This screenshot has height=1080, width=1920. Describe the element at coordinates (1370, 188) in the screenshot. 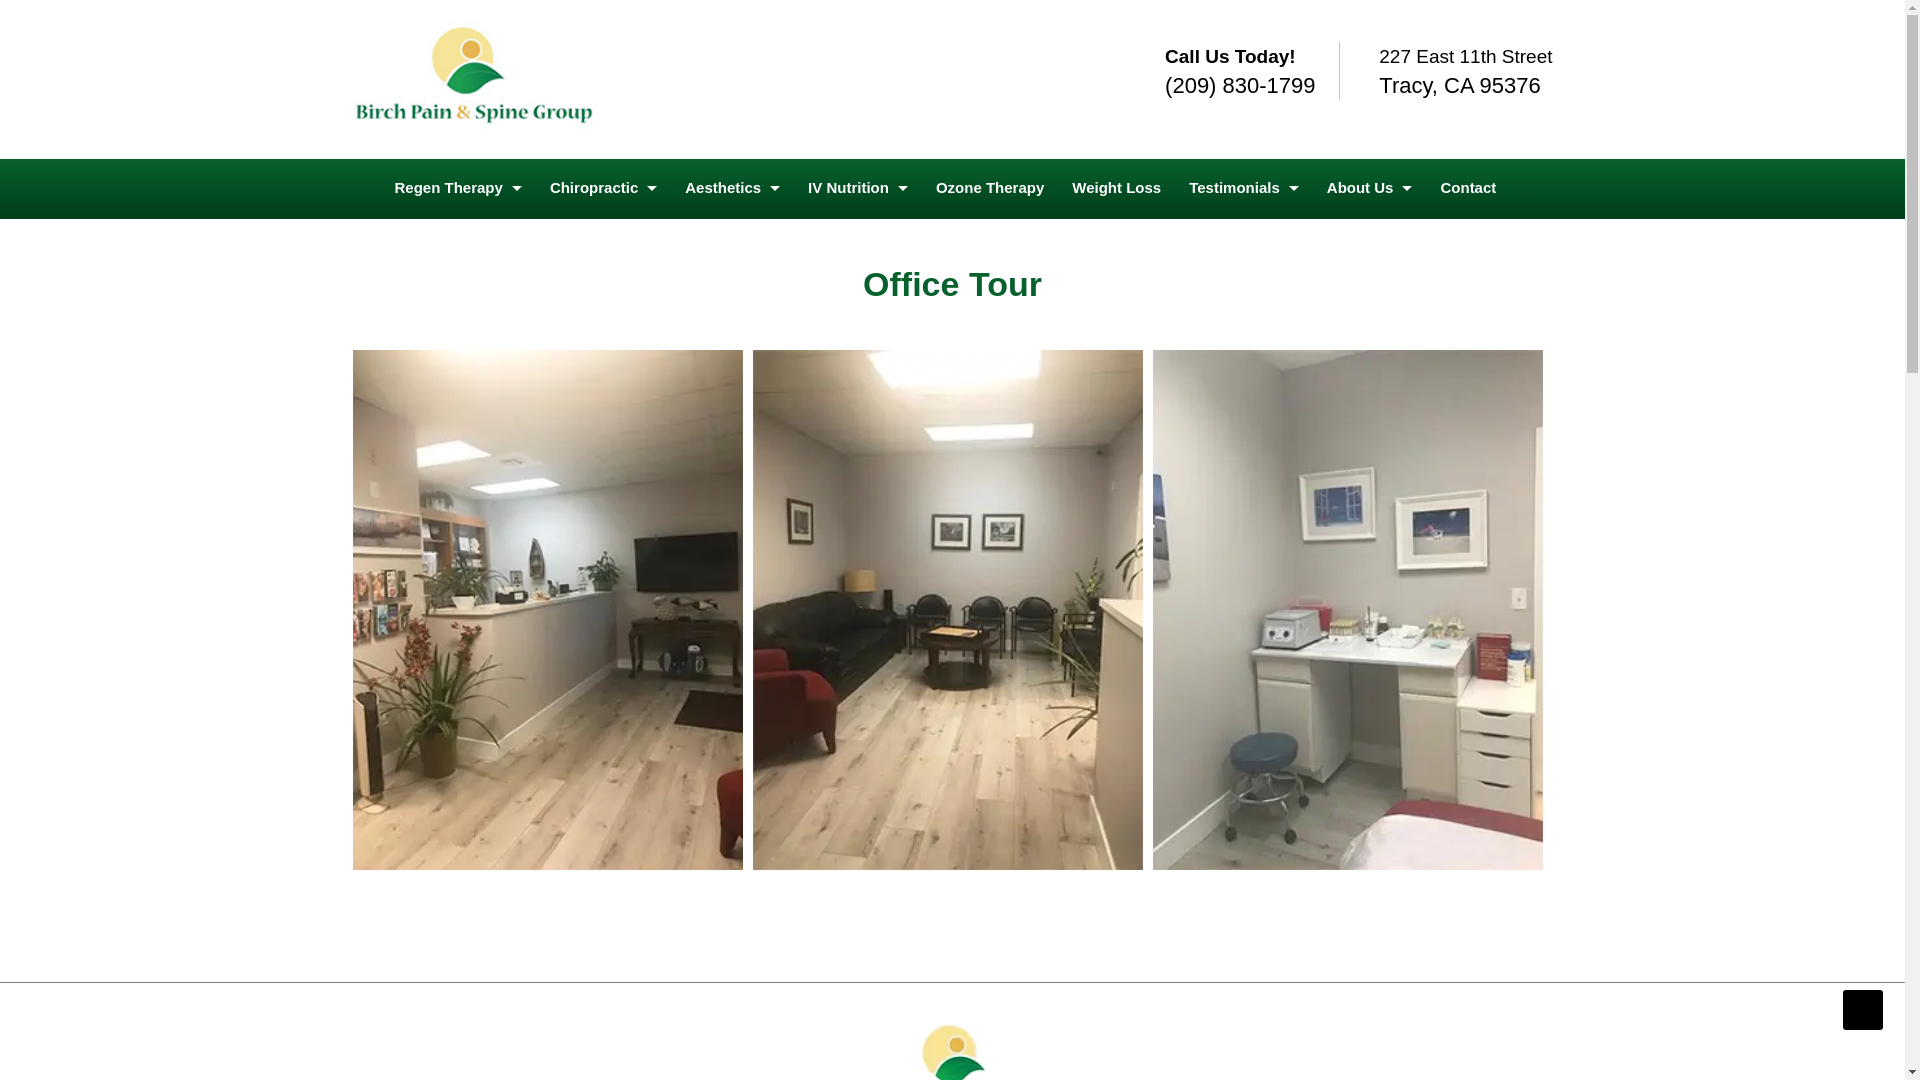

I see `About Us` at that location.